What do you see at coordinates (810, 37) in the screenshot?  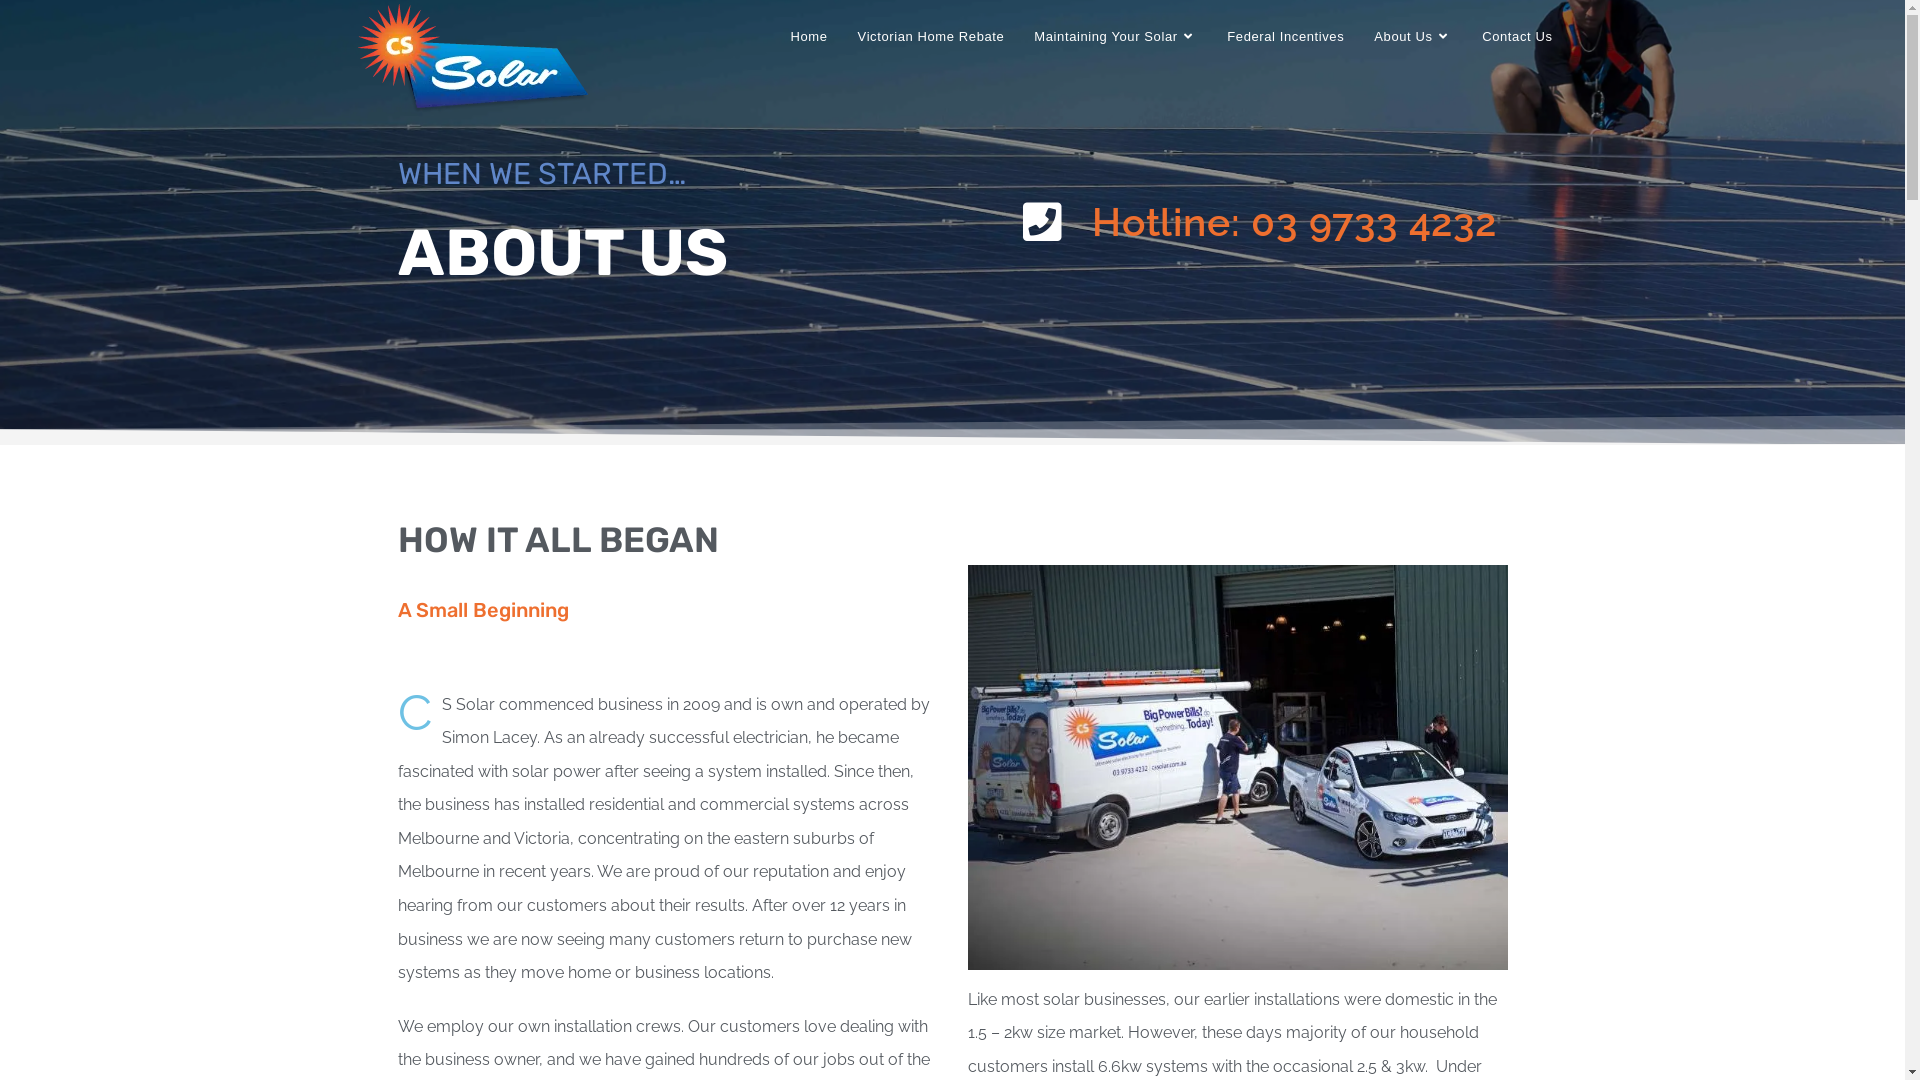 I see `Home` at bounding box center [810, 37].